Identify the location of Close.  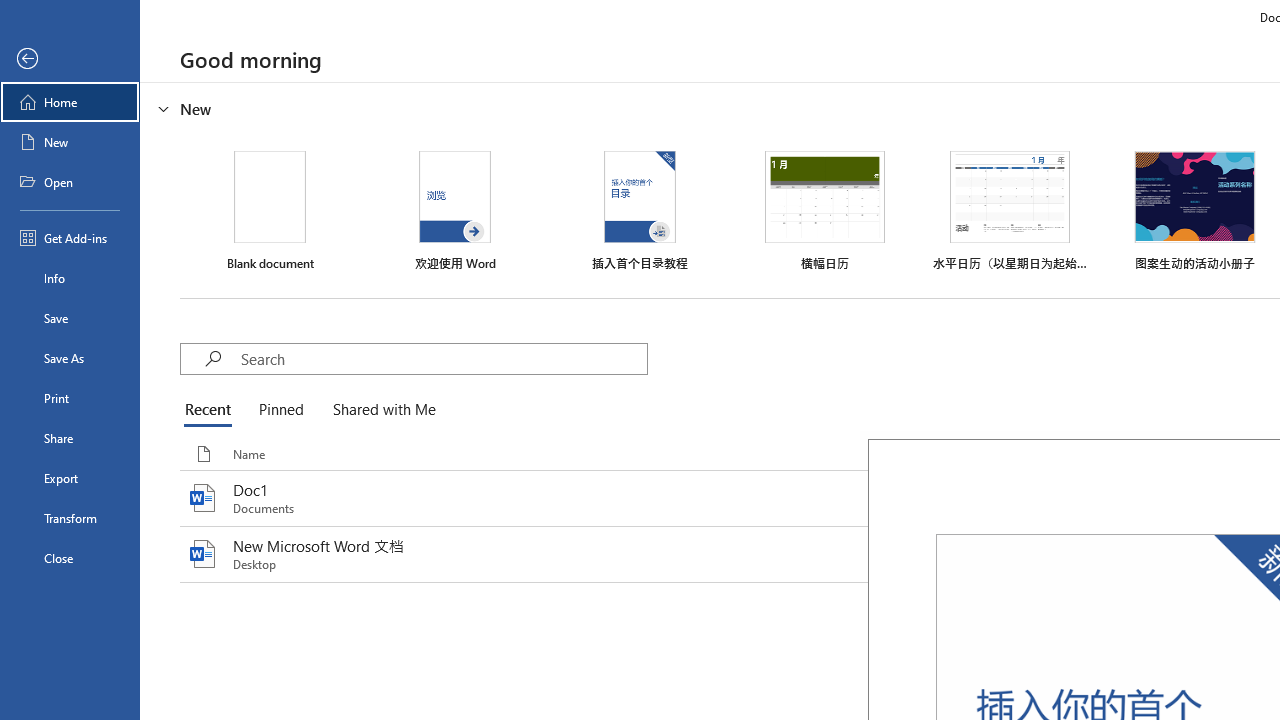
(70, 558).